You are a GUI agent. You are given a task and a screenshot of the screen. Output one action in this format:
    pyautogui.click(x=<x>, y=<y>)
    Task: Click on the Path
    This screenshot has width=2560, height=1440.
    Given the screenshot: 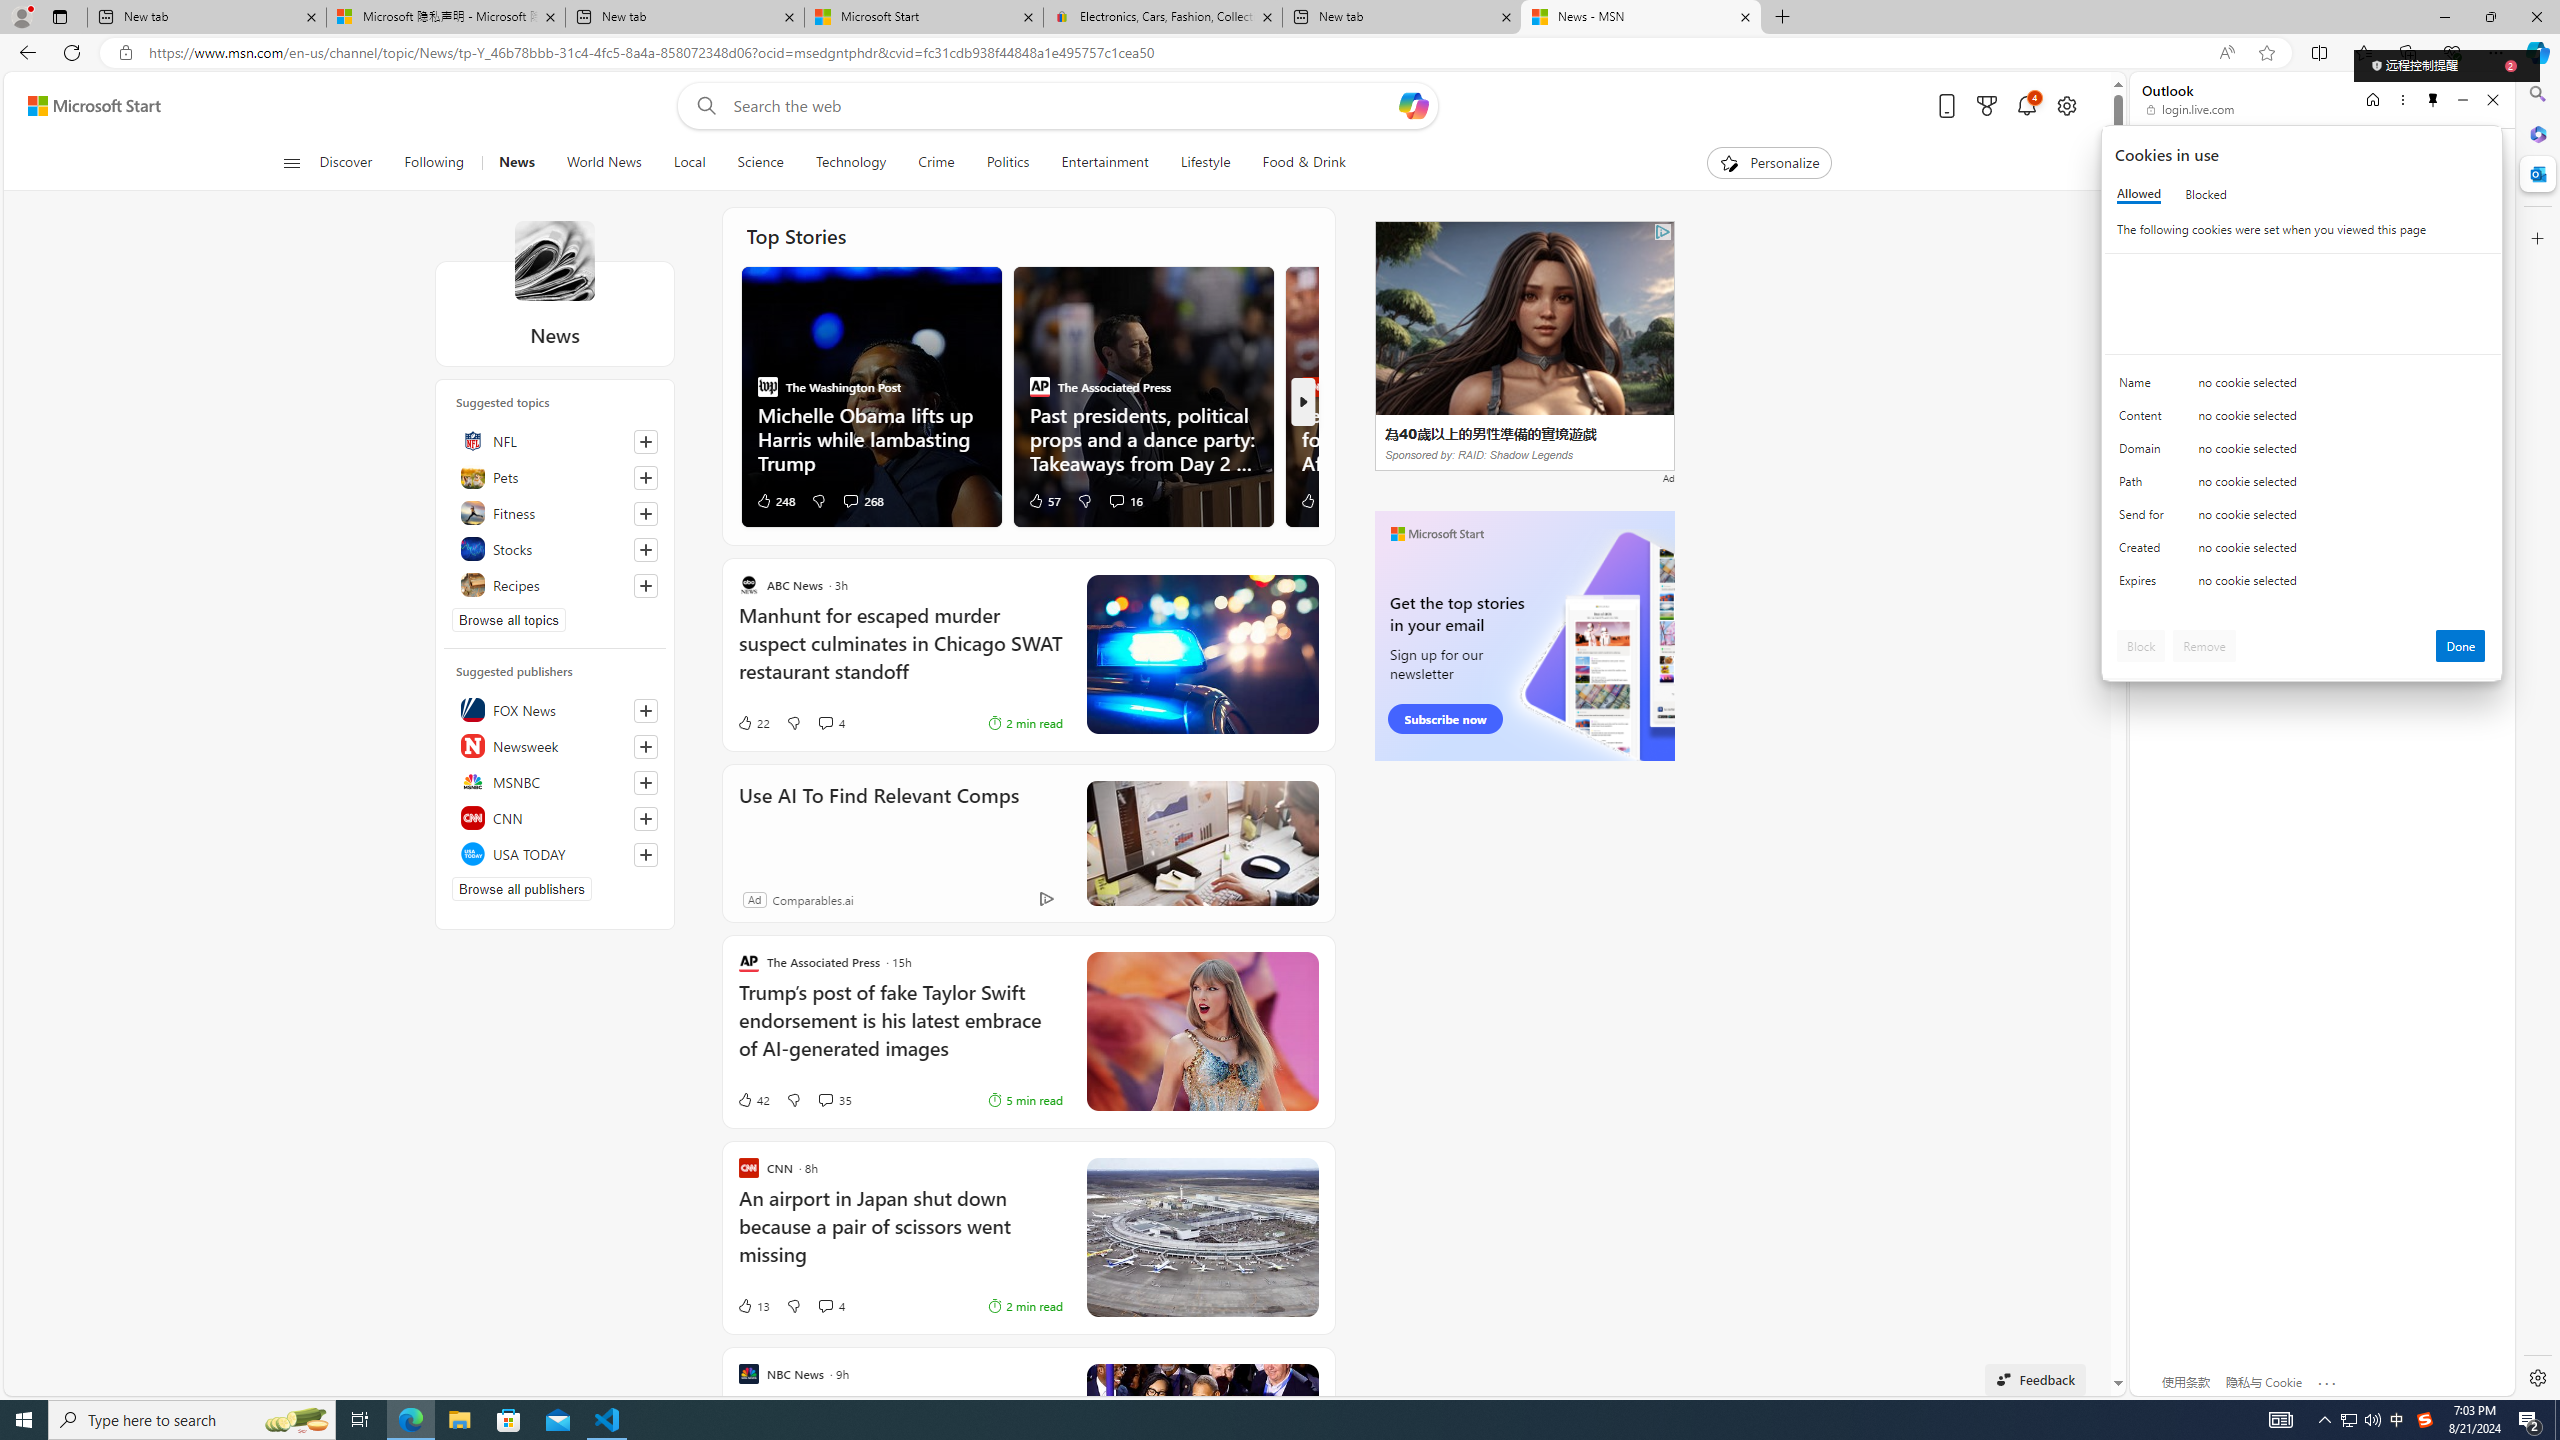 What is the action you would take?
    pyautogui.click(x=2145, y=486)
    